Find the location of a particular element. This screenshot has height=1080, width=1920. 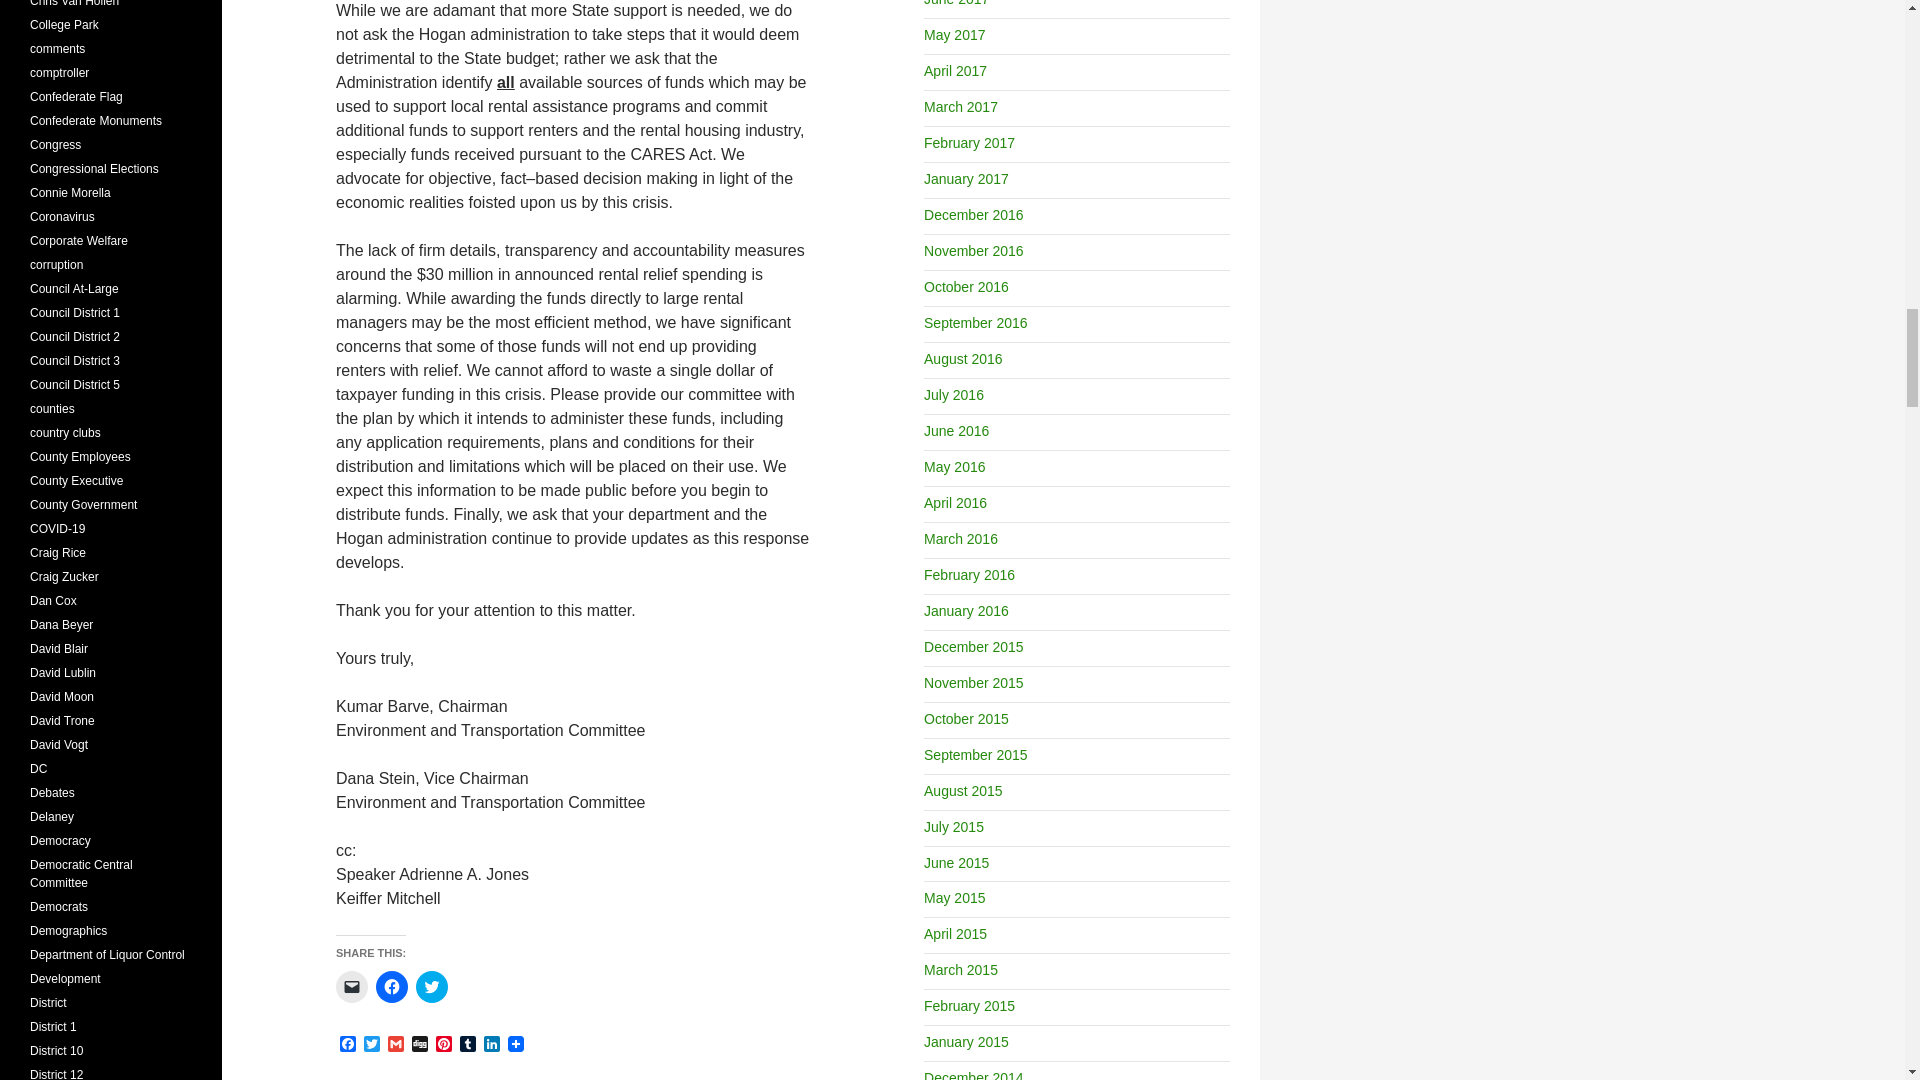

LinkedIn is located at coordinates (492, 1045).